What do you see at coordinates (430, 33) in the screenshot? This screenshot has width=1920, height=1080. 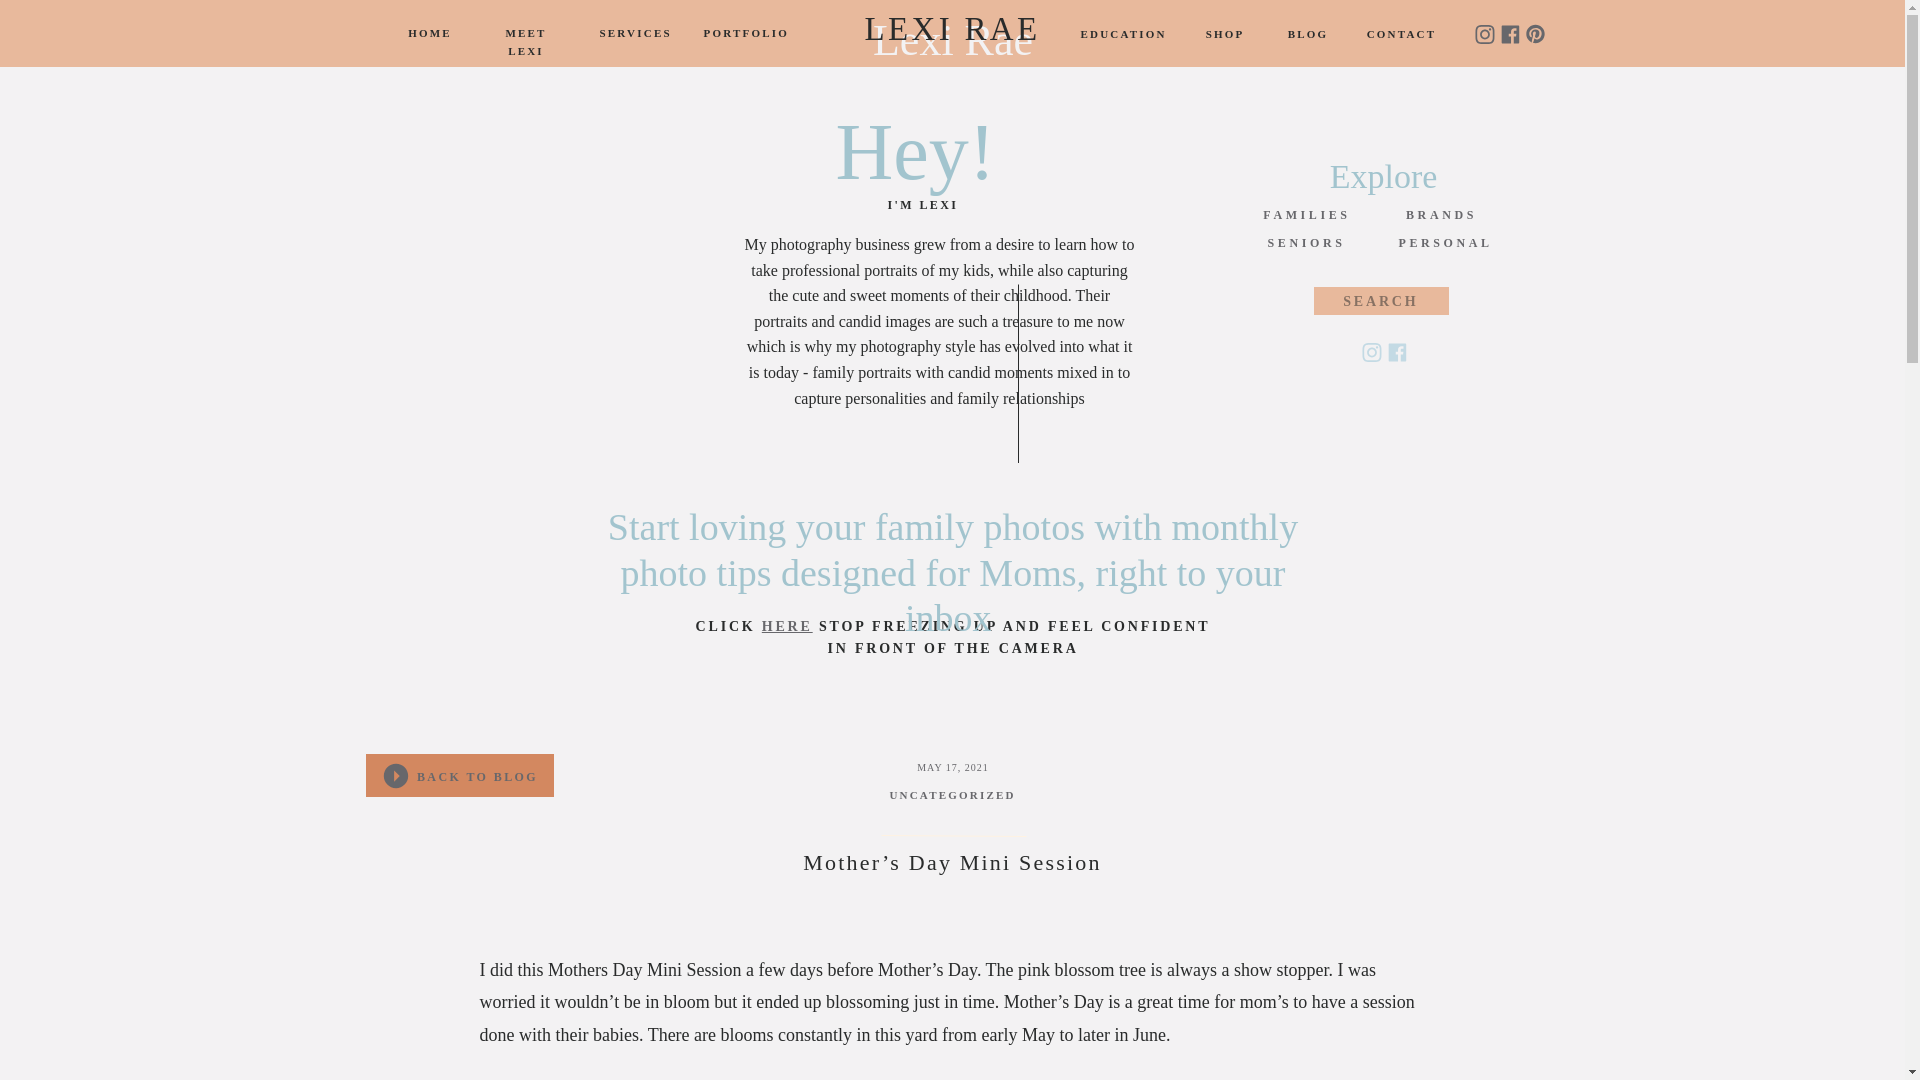 I see `HOME` at bounding box center [430, 33].